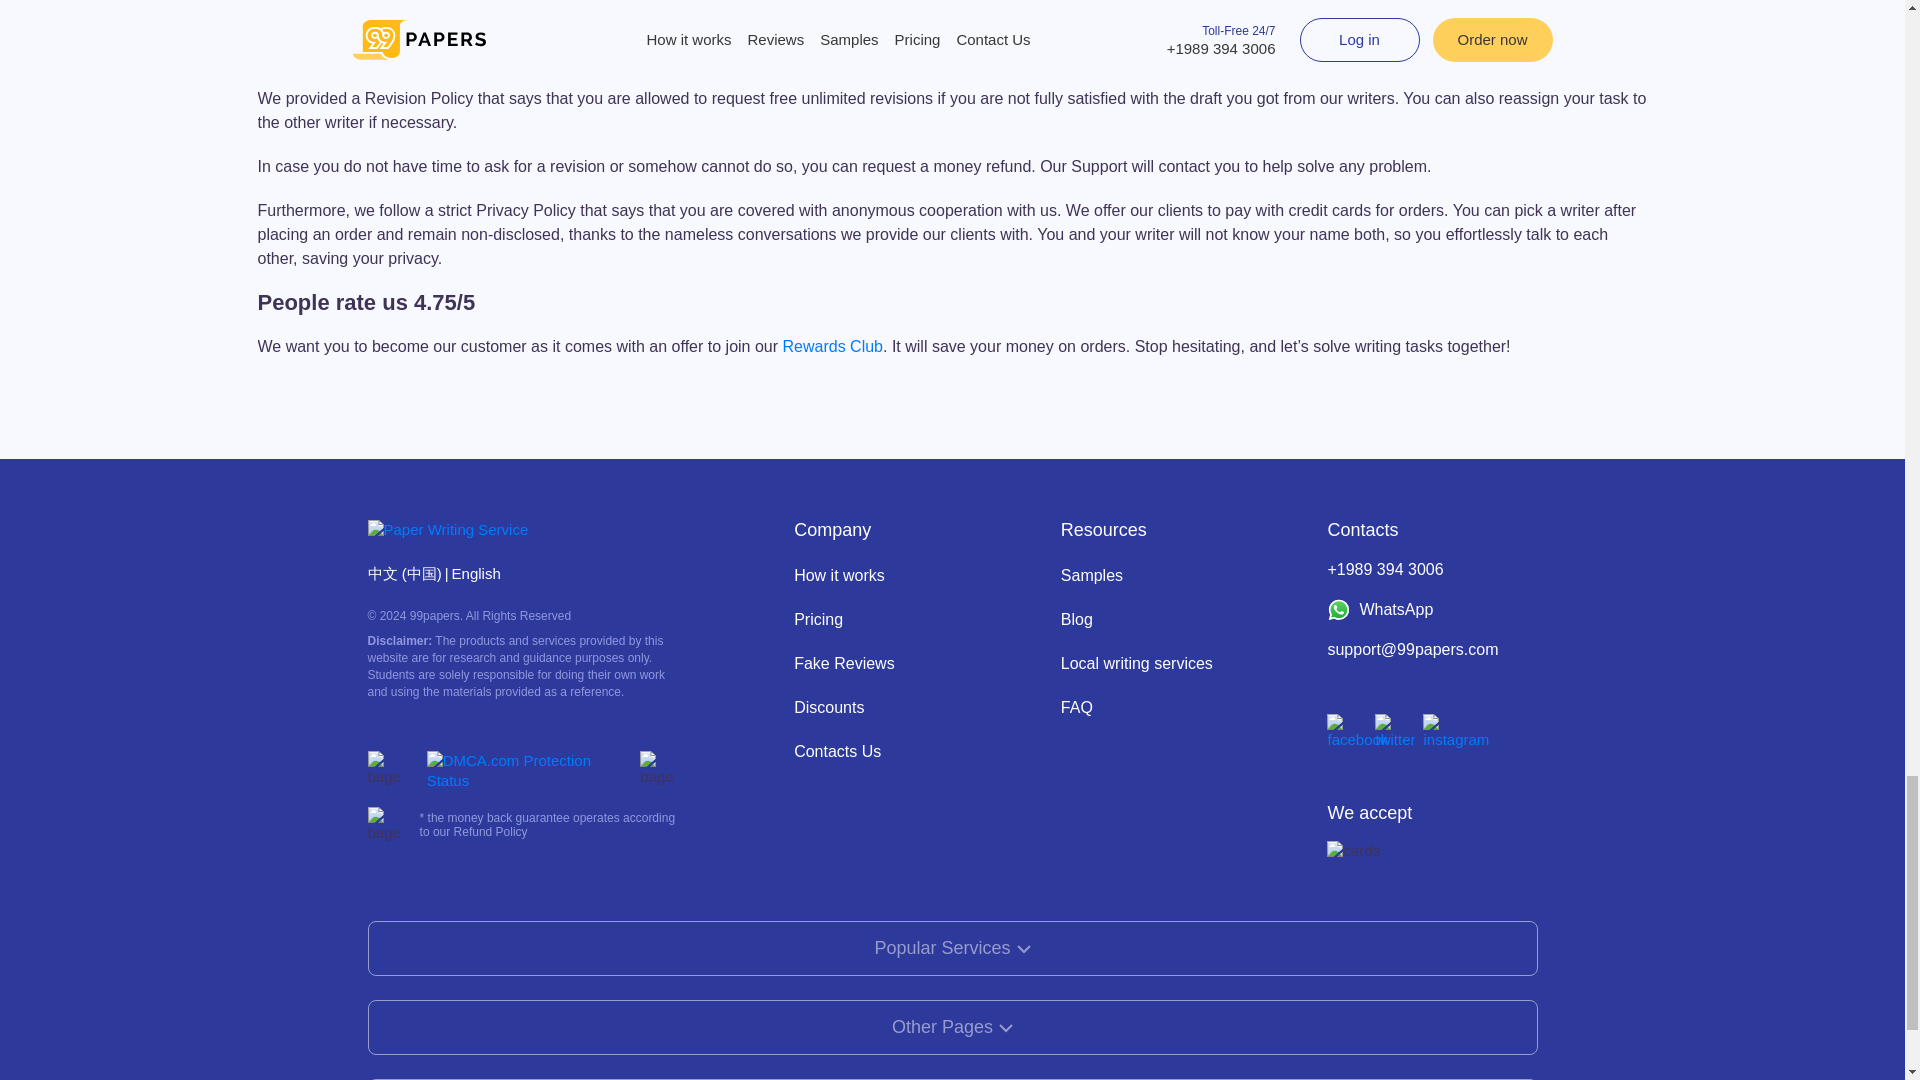  Describe the element at coordinates (528, 770) in the screenshot. I see `DMCA.com Protection Status` at that location.